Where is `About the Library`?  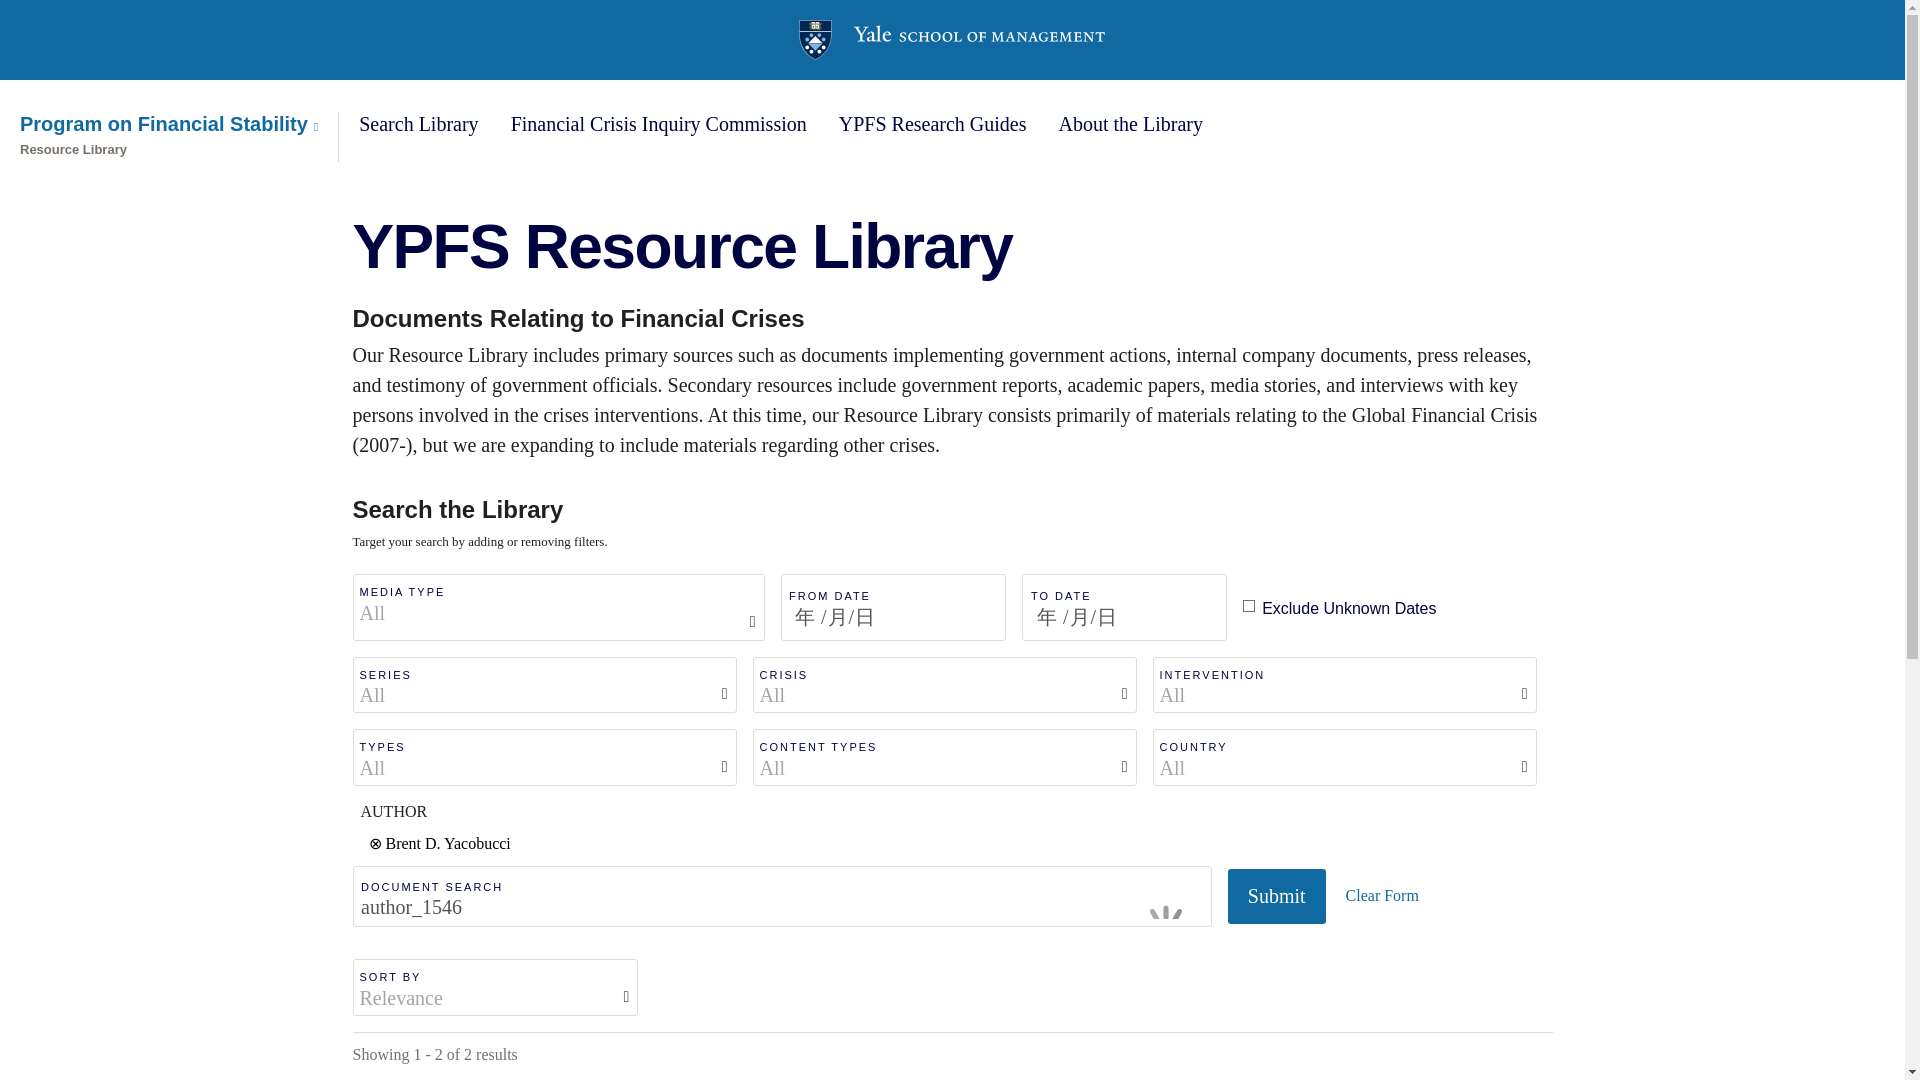 About the Library is located at coordinates (1131, 124).